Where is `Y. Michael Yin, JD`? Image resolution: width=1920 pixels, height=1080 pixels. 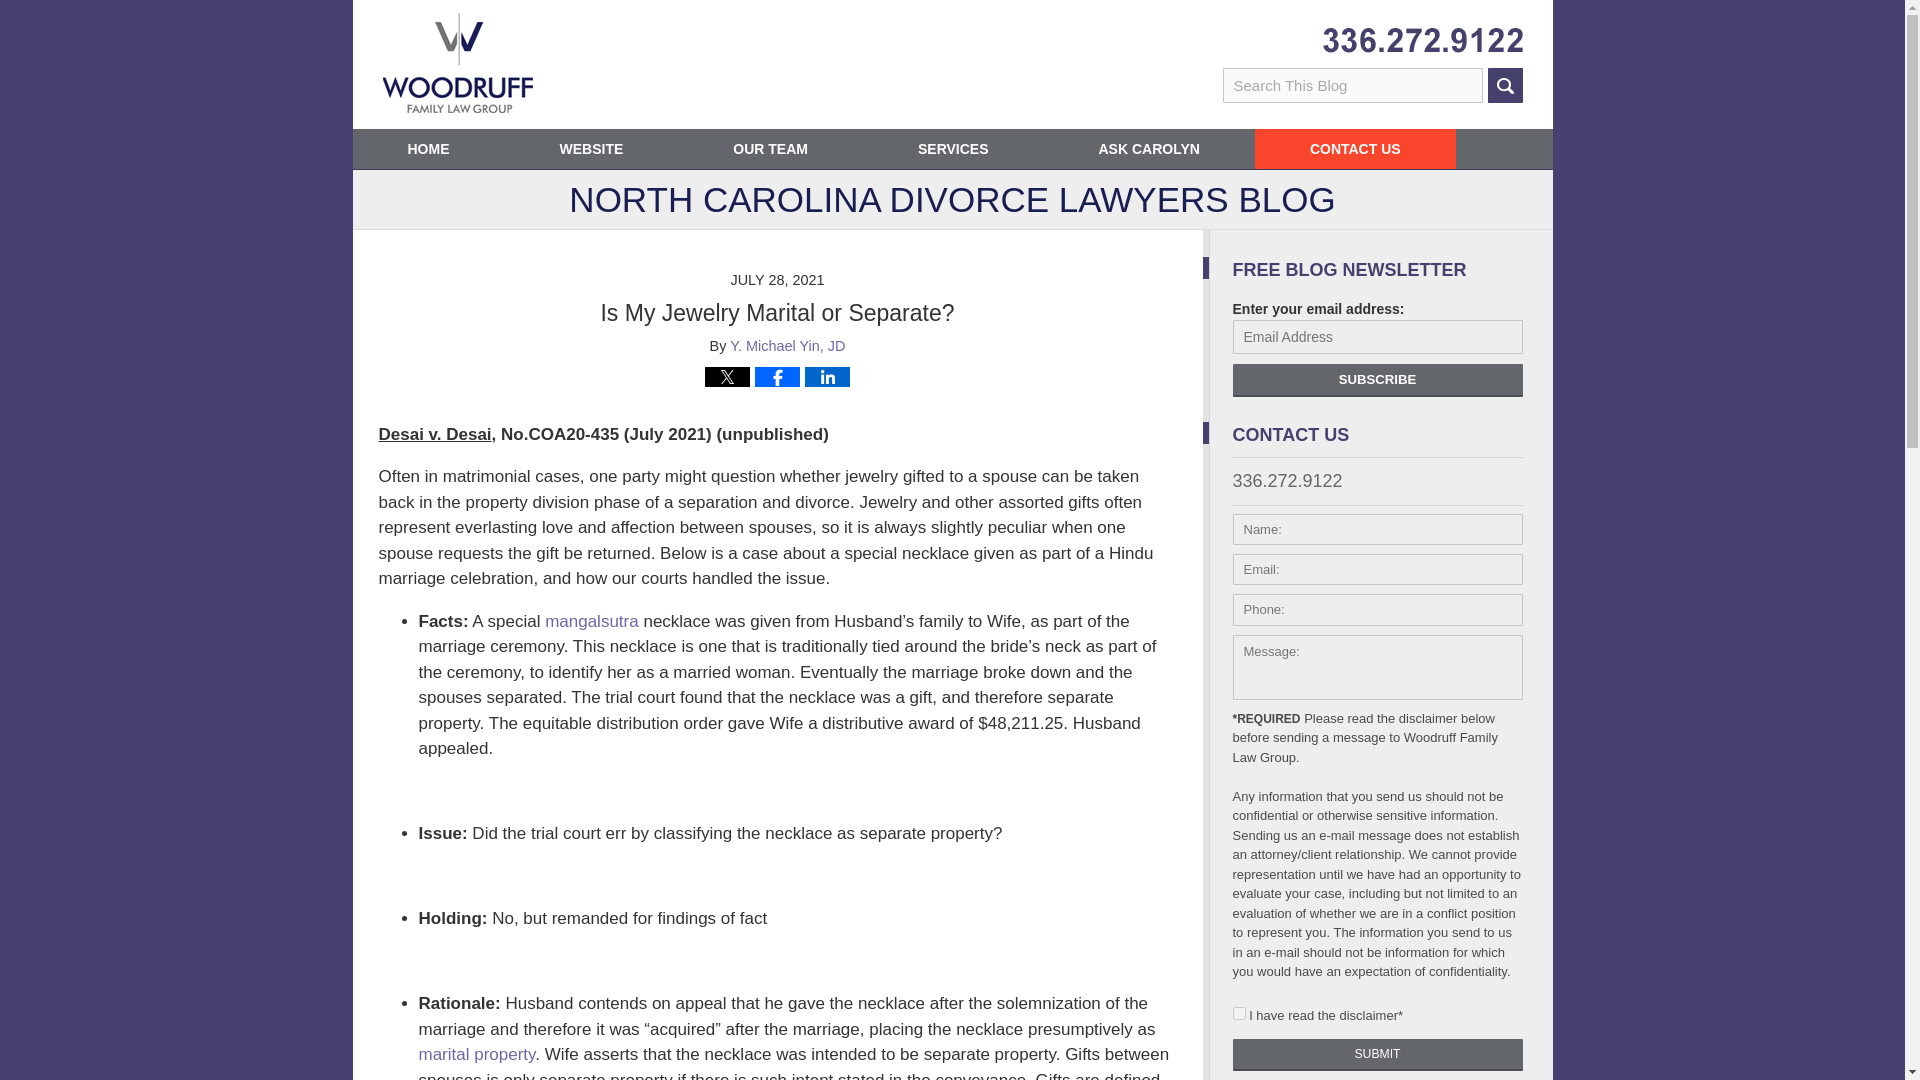 Y. Michael Yin, JD is located at coordinates (786, 346).